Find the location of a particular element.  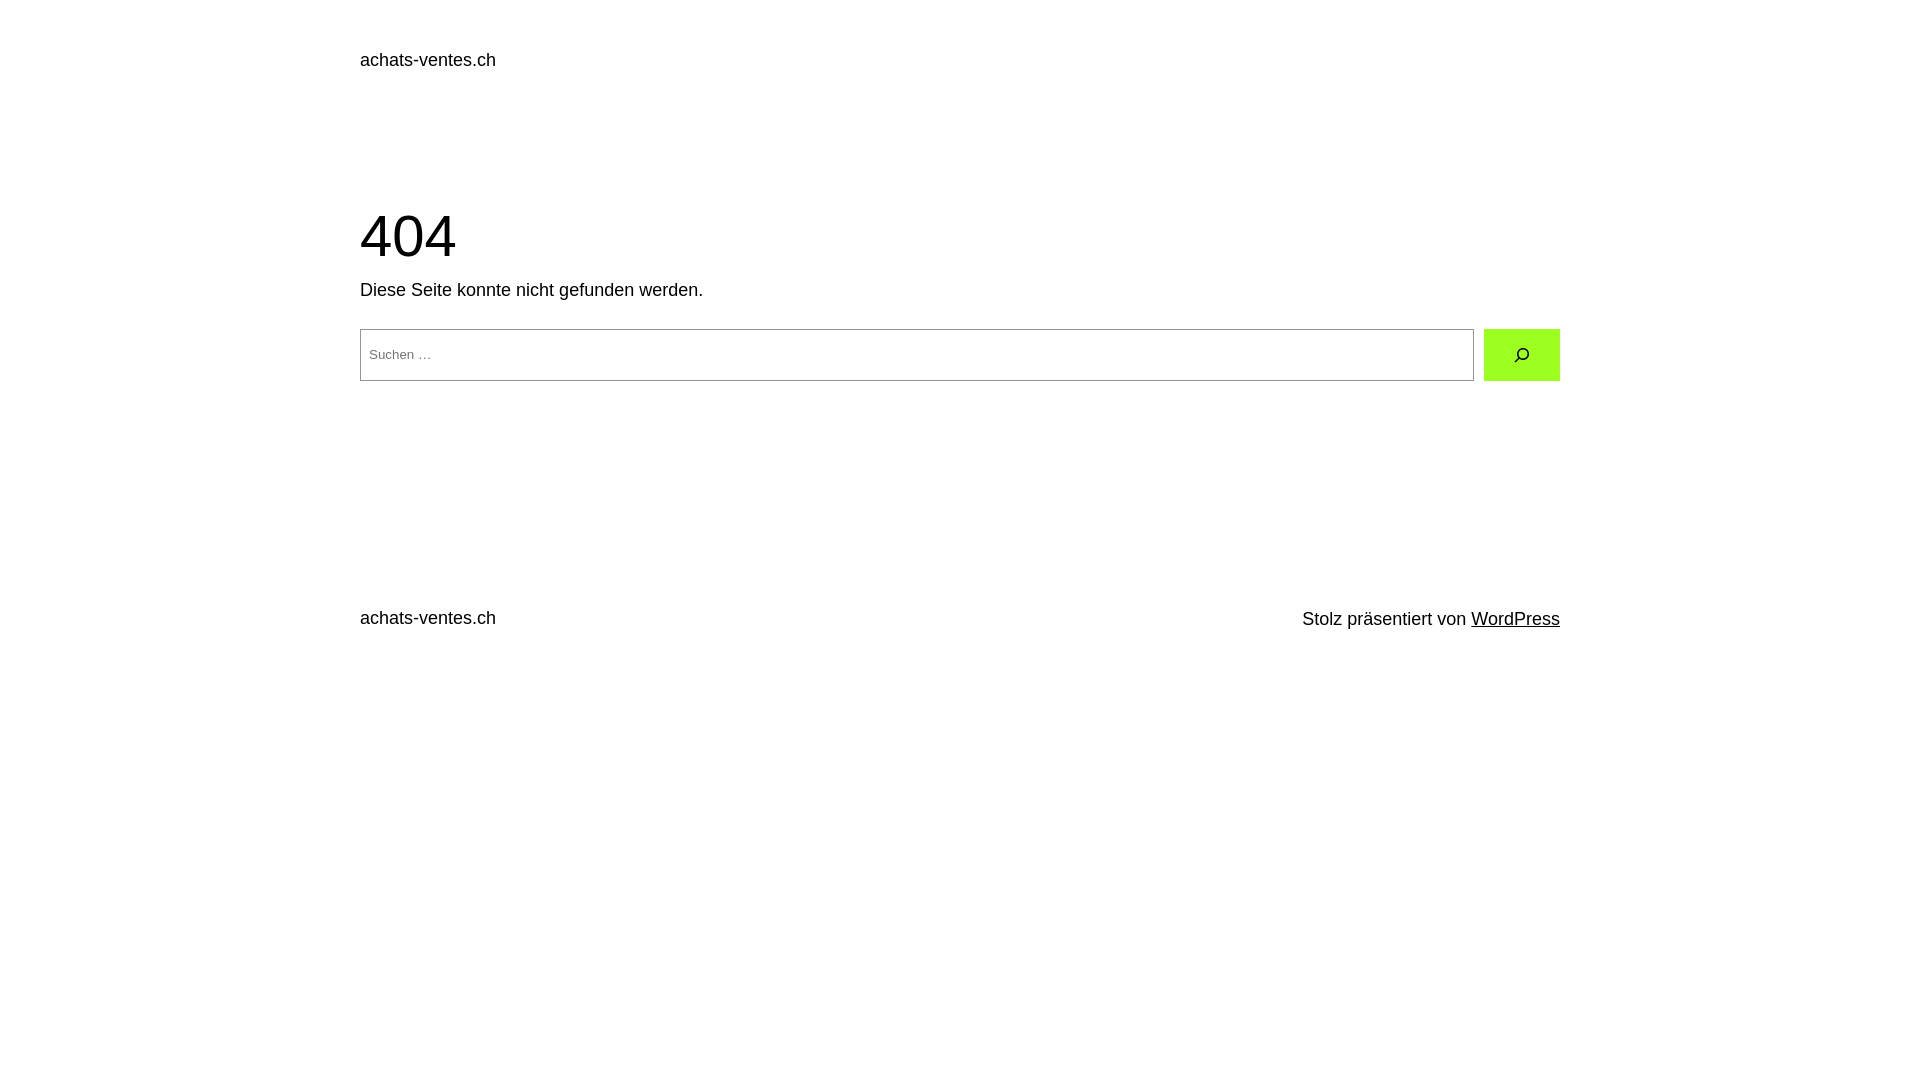

achats-ventes.ch is located at coordinates (428, 60).